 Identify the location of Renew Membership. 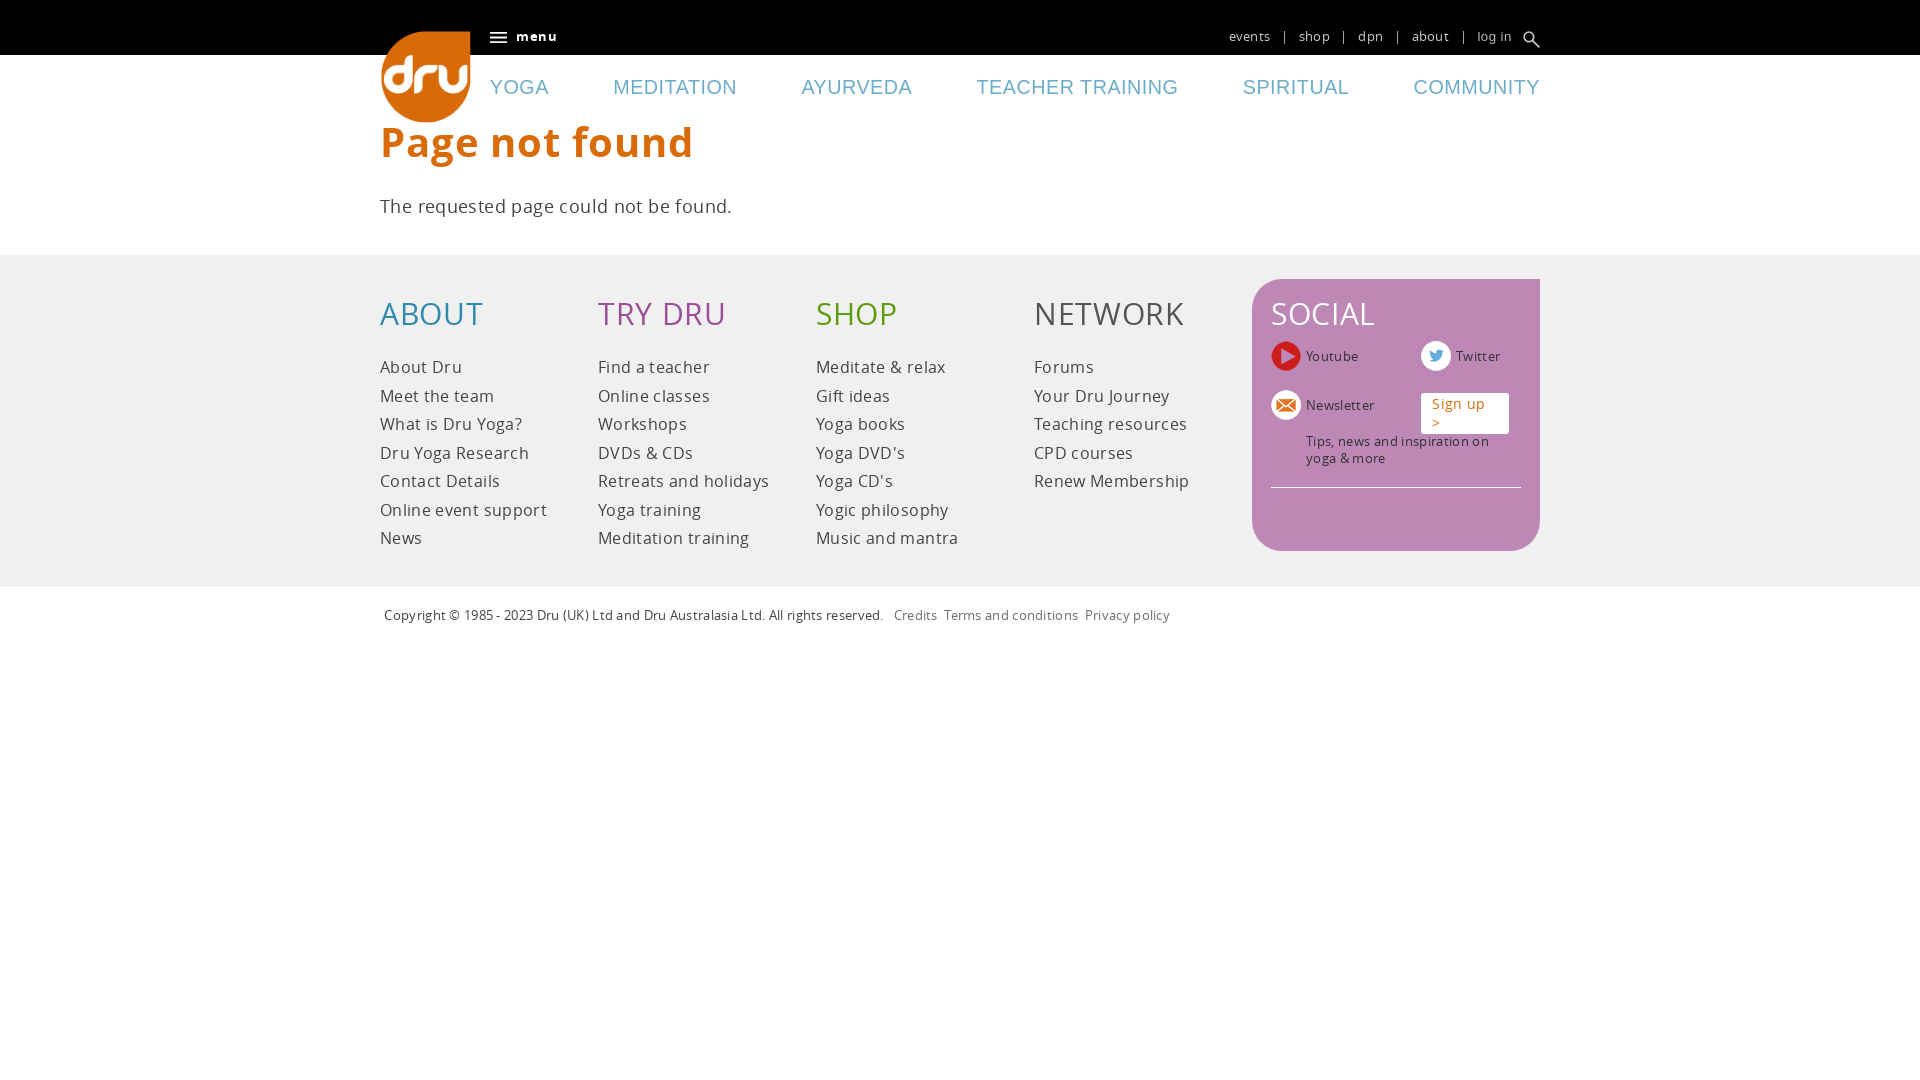
(1120, 484).